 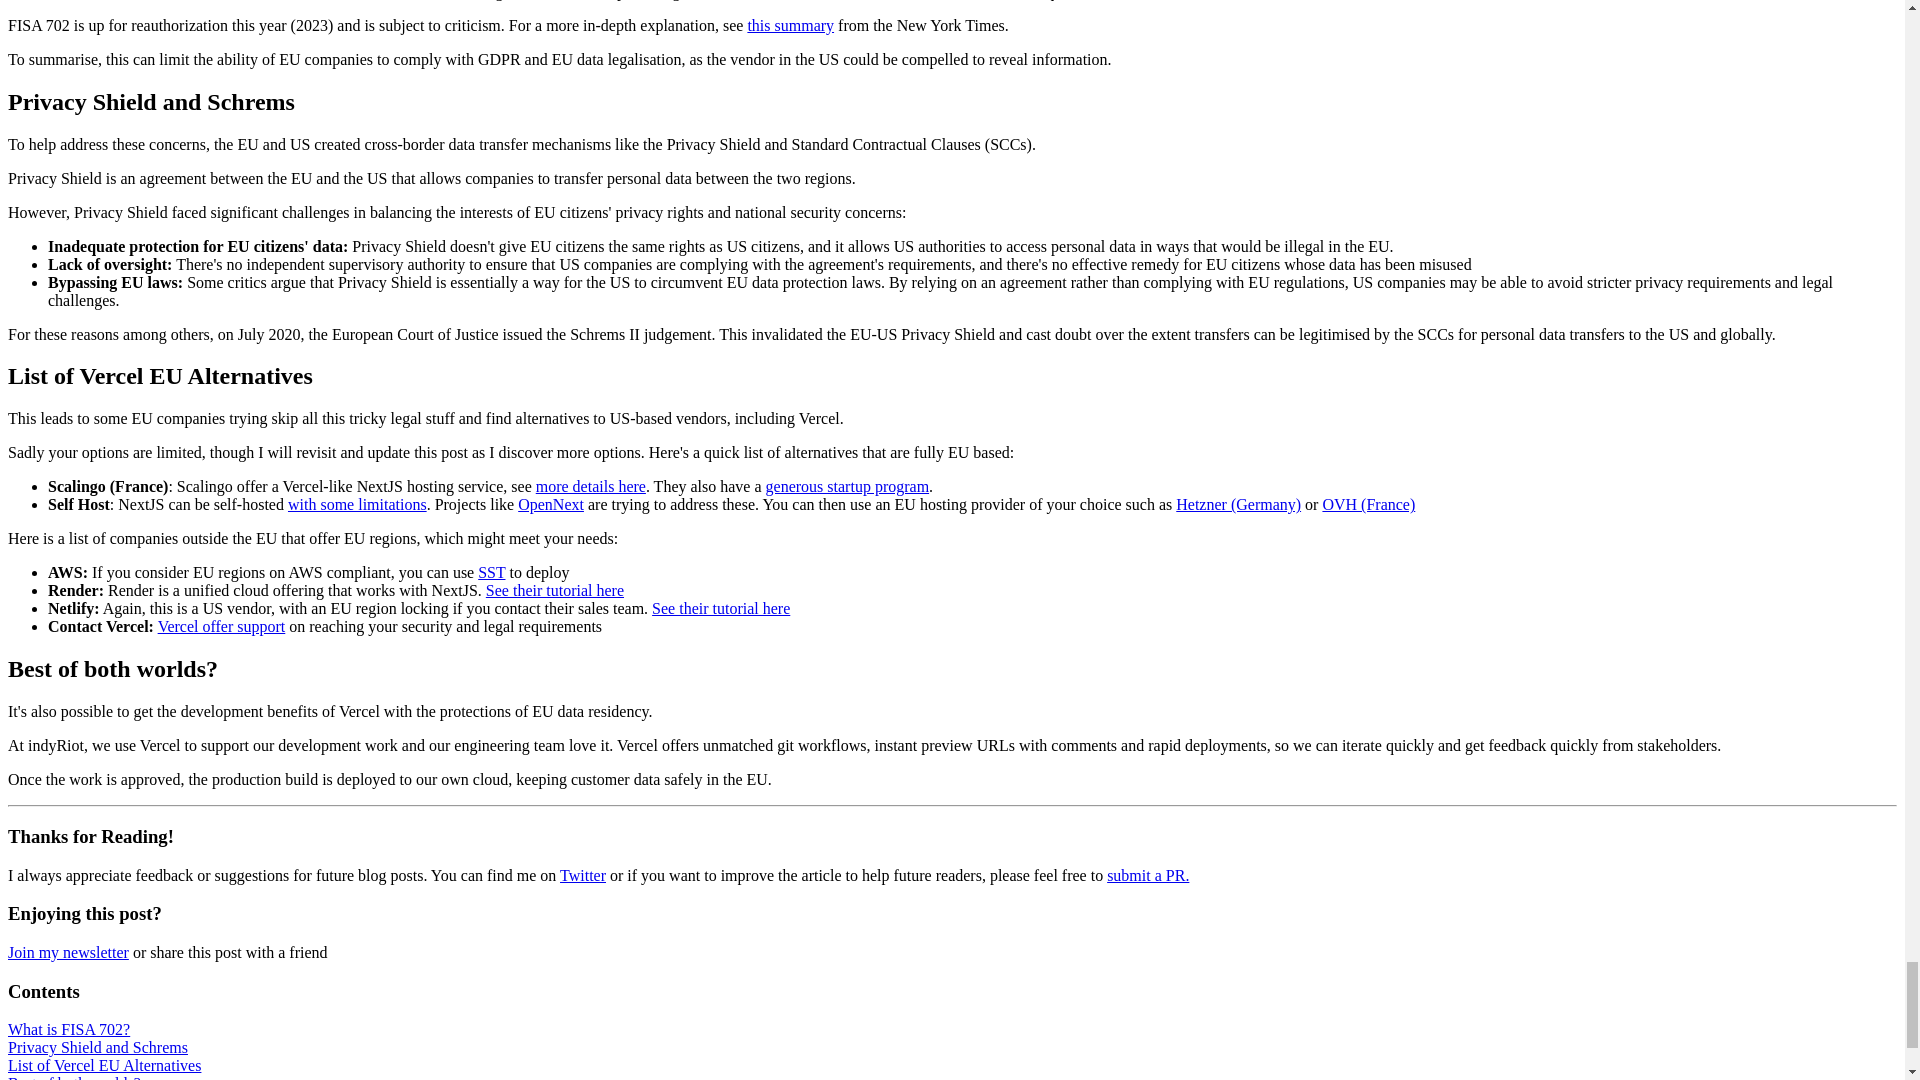 I want to click on Join my newsletter, so click(x=68, y=952).